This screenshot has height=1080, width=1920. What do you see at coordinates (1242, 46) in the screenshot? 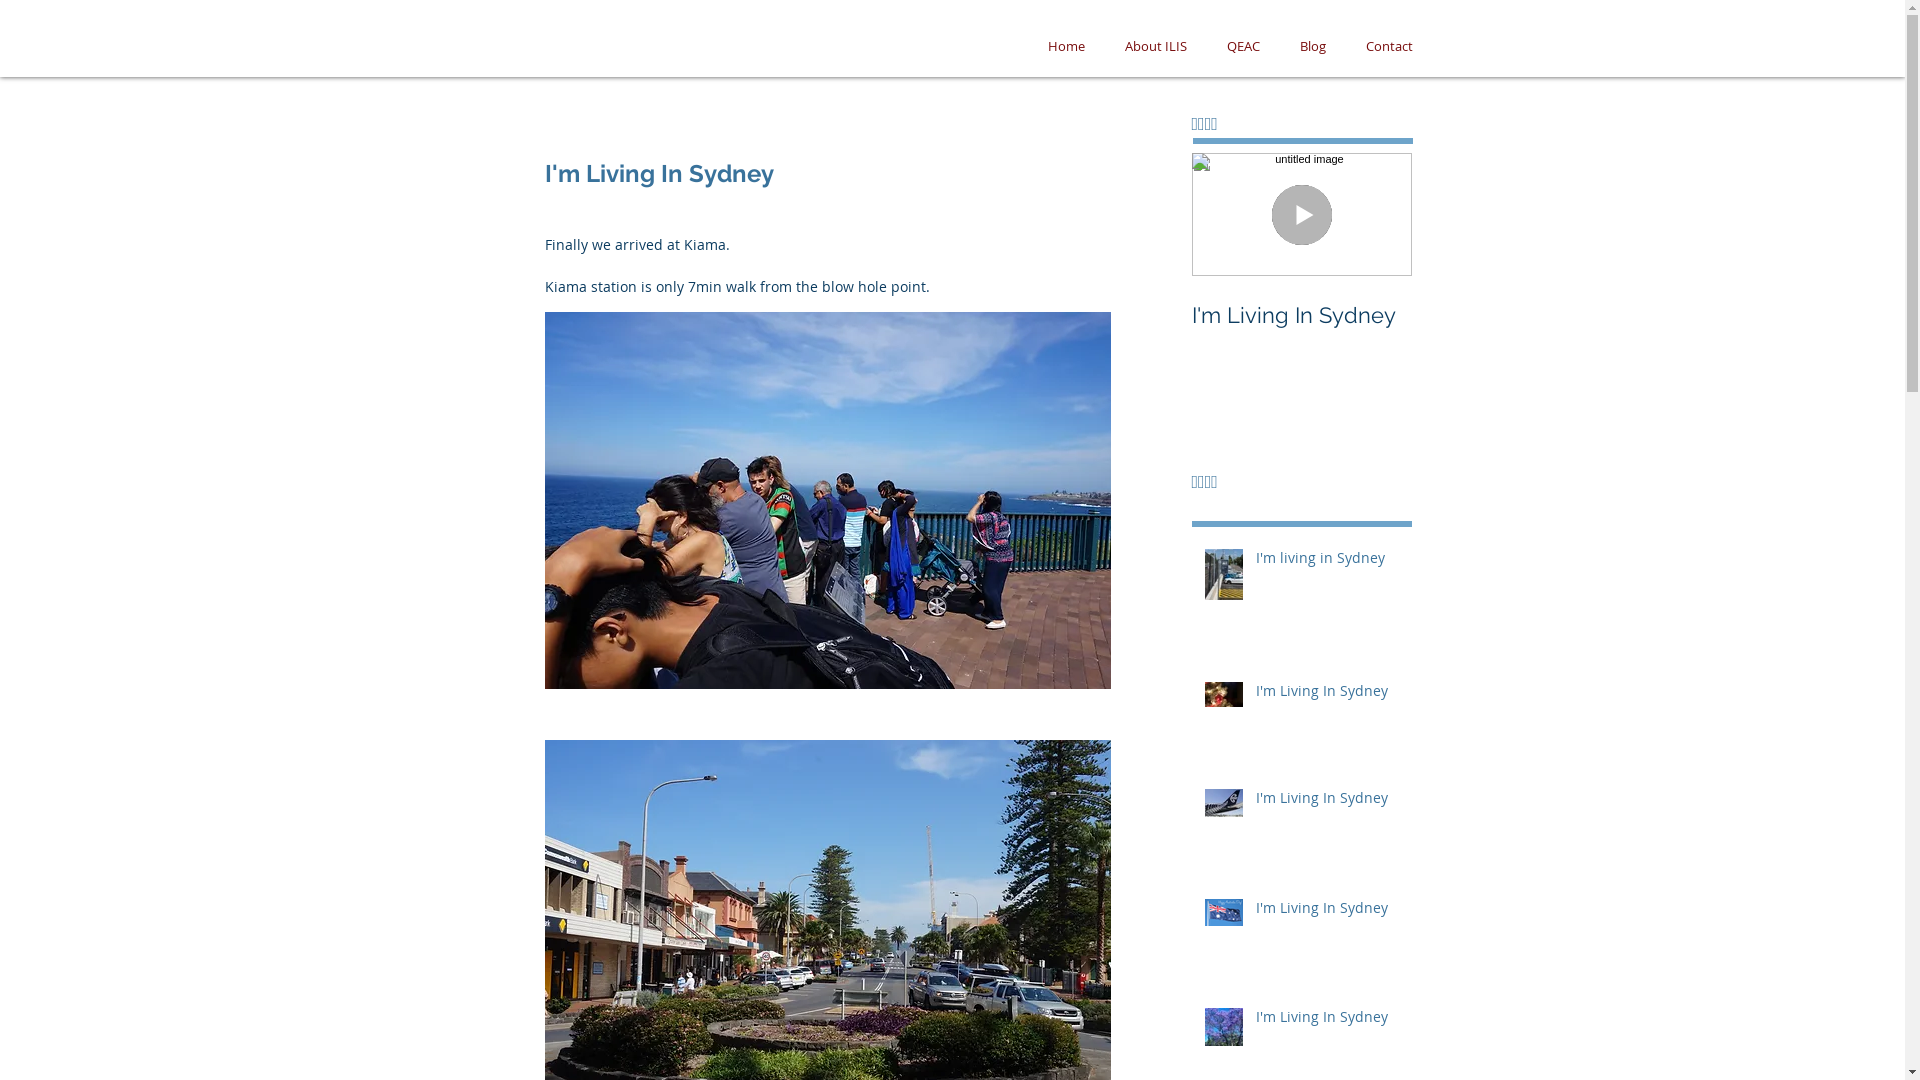
I see `QEAC` at bounding box center [1242, 46].